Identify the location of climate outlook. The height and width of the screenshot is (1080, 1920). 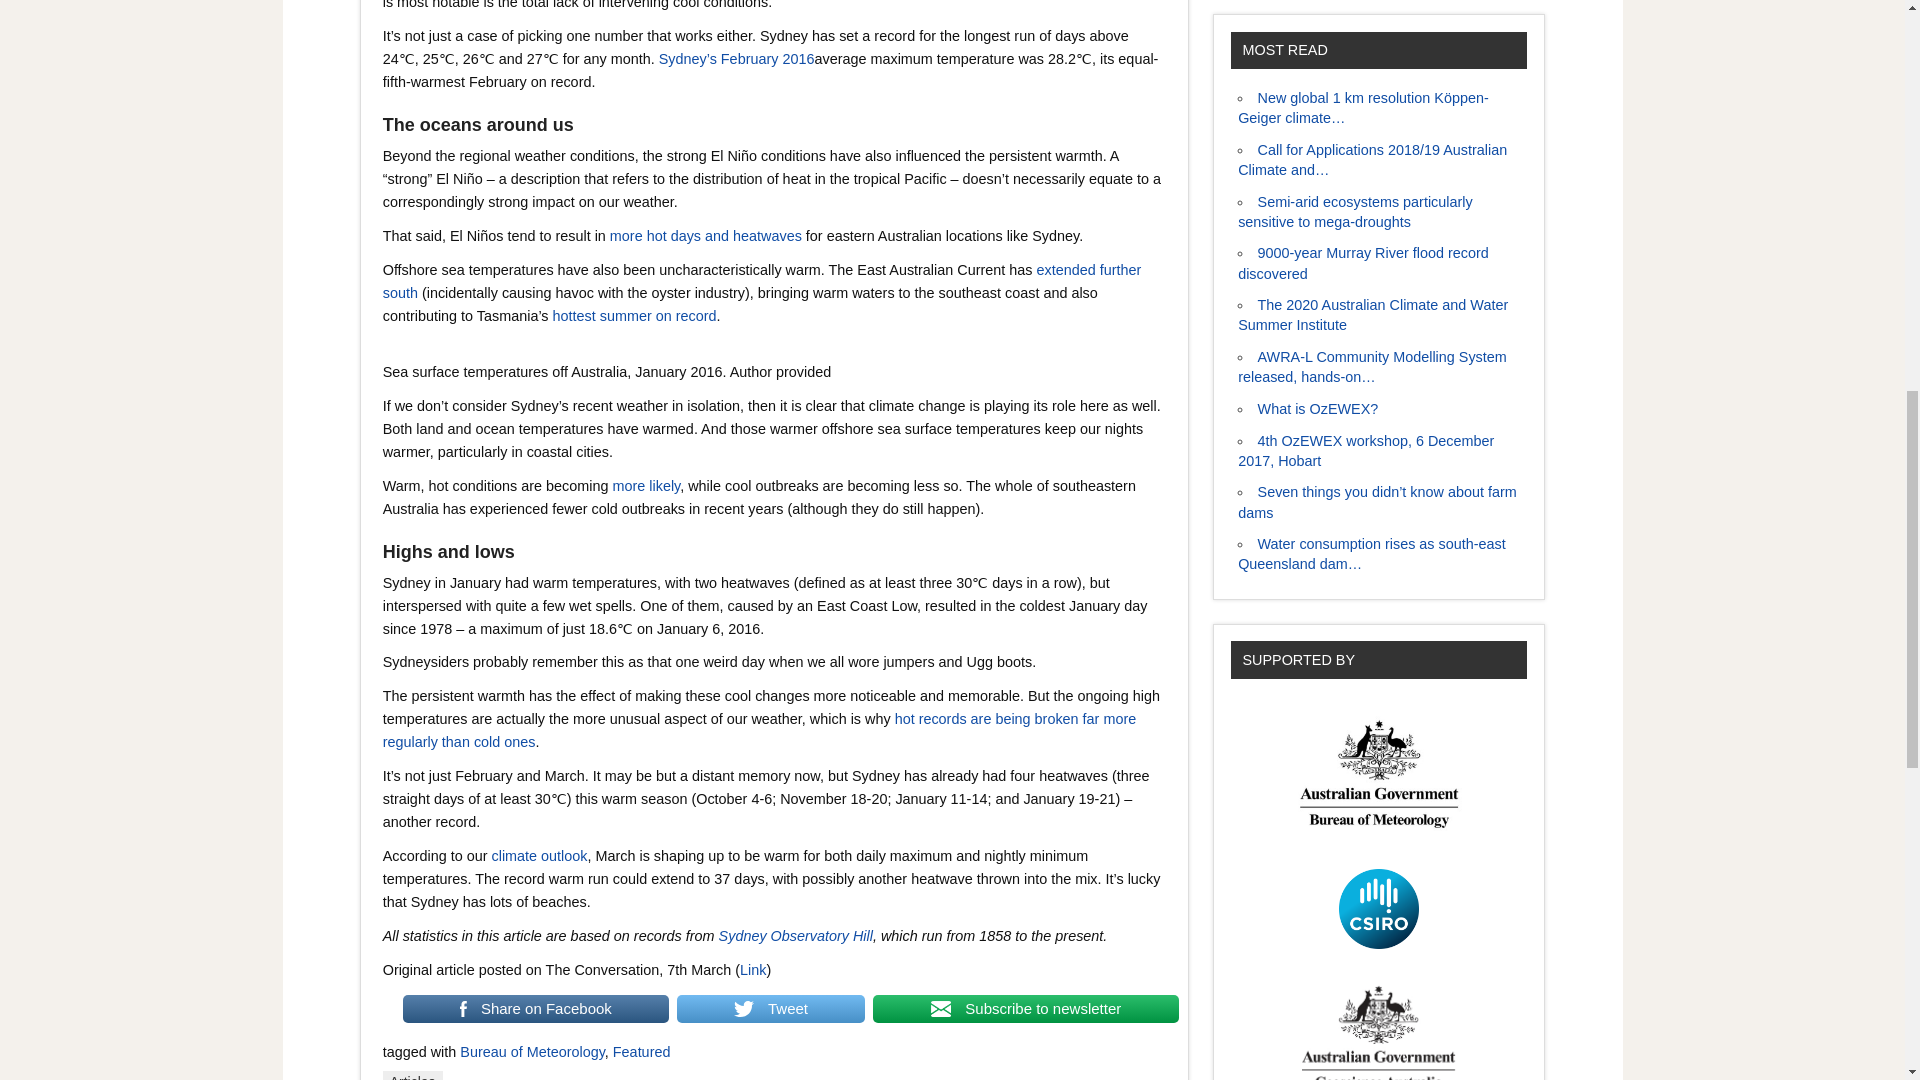
(539, 856).